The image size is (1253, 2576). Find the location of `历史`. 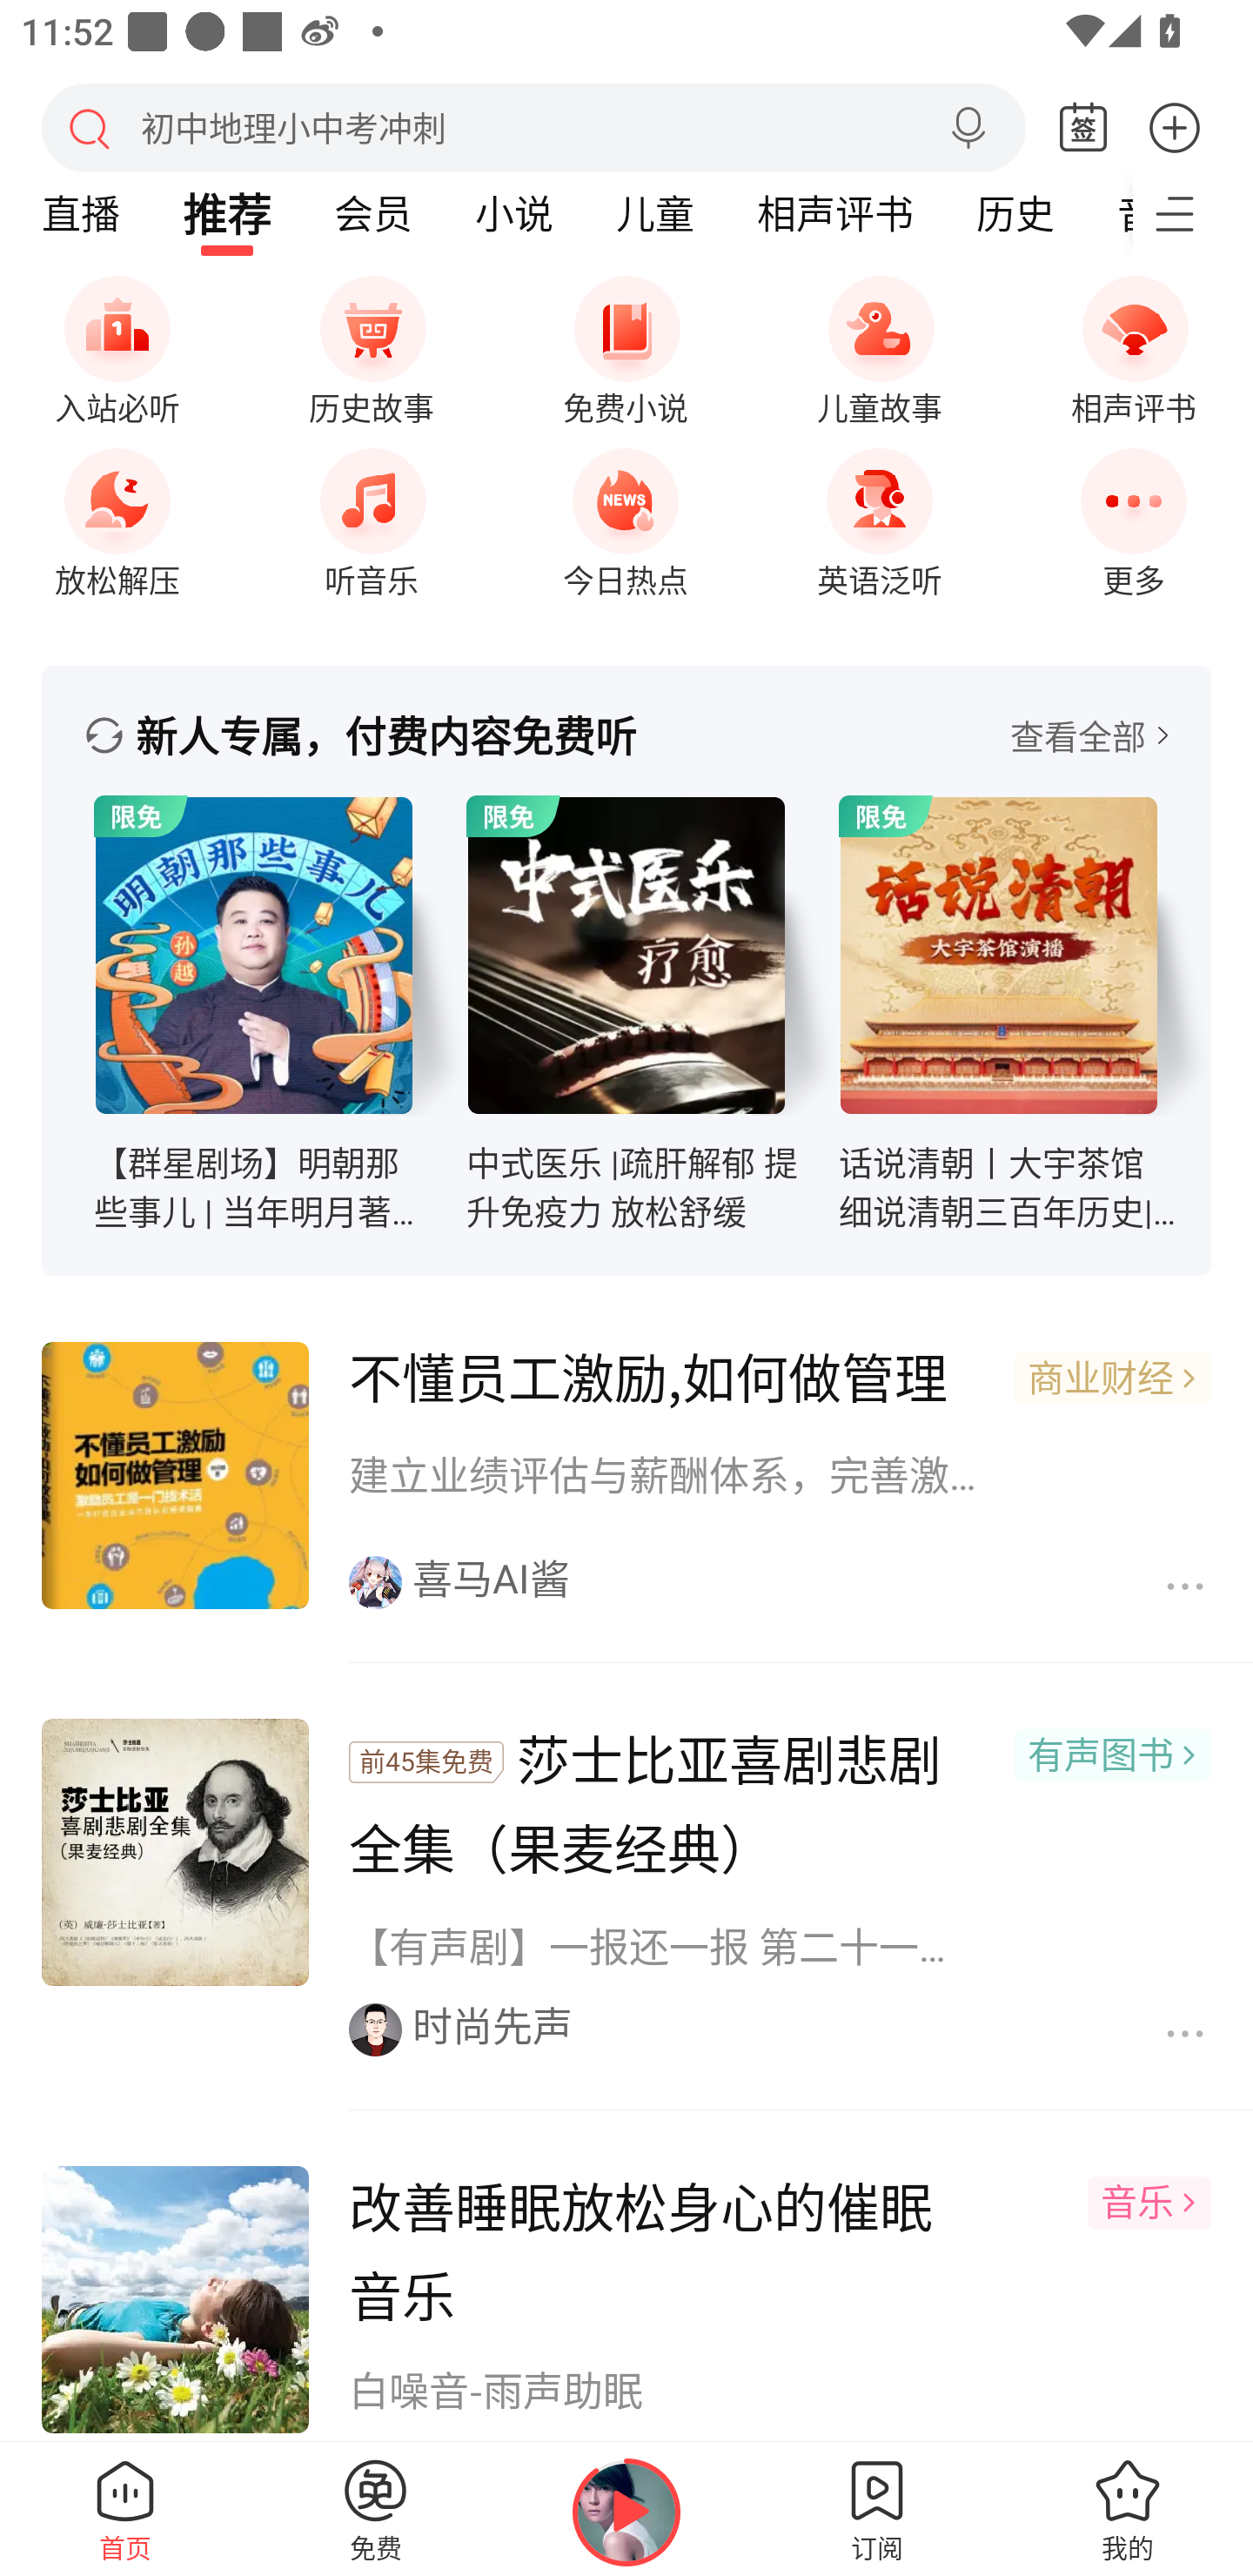

历史 is located at coordinates (1015, 214).